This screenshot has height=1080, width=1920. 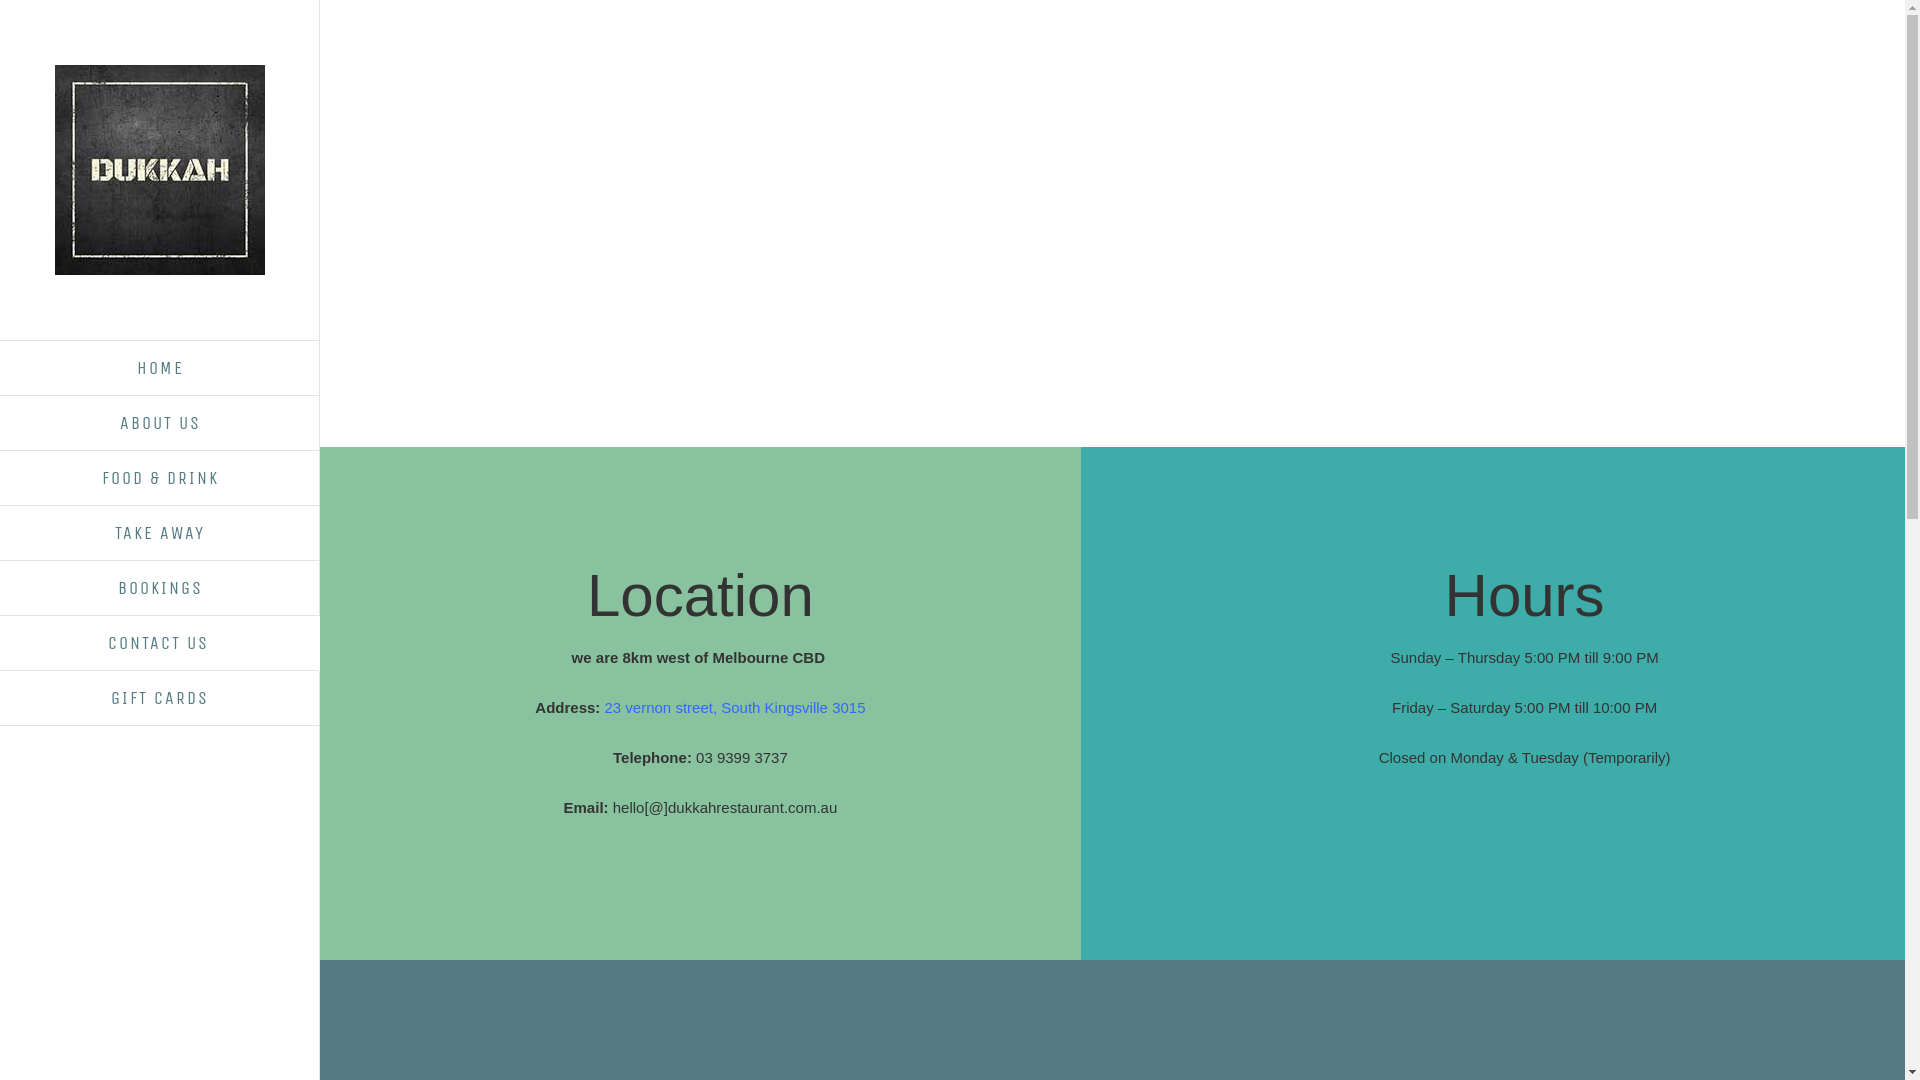 I want to click on FOOD & DRINK, so click(x=160, y=478).